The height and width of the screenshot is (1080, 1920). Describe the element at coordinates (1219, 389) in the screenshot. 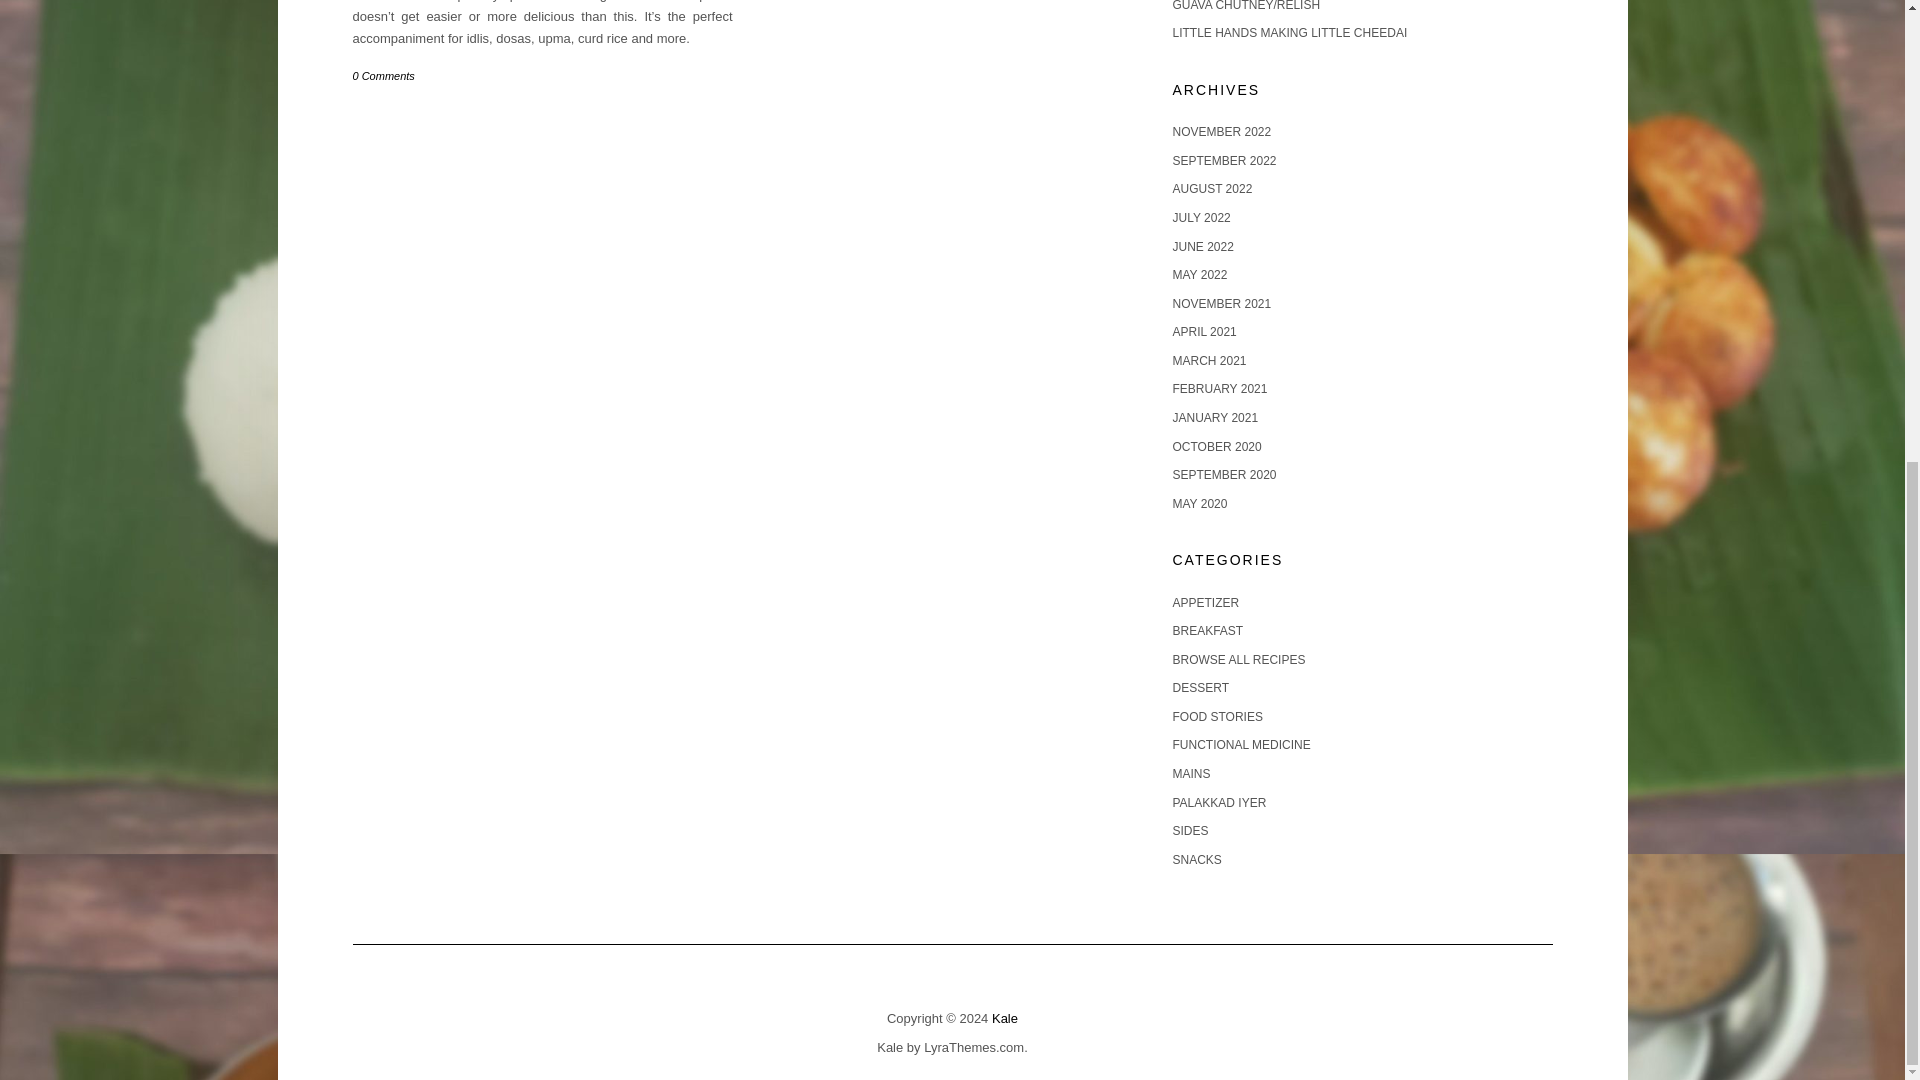

I see `FEBRUARY 2021` at that location.